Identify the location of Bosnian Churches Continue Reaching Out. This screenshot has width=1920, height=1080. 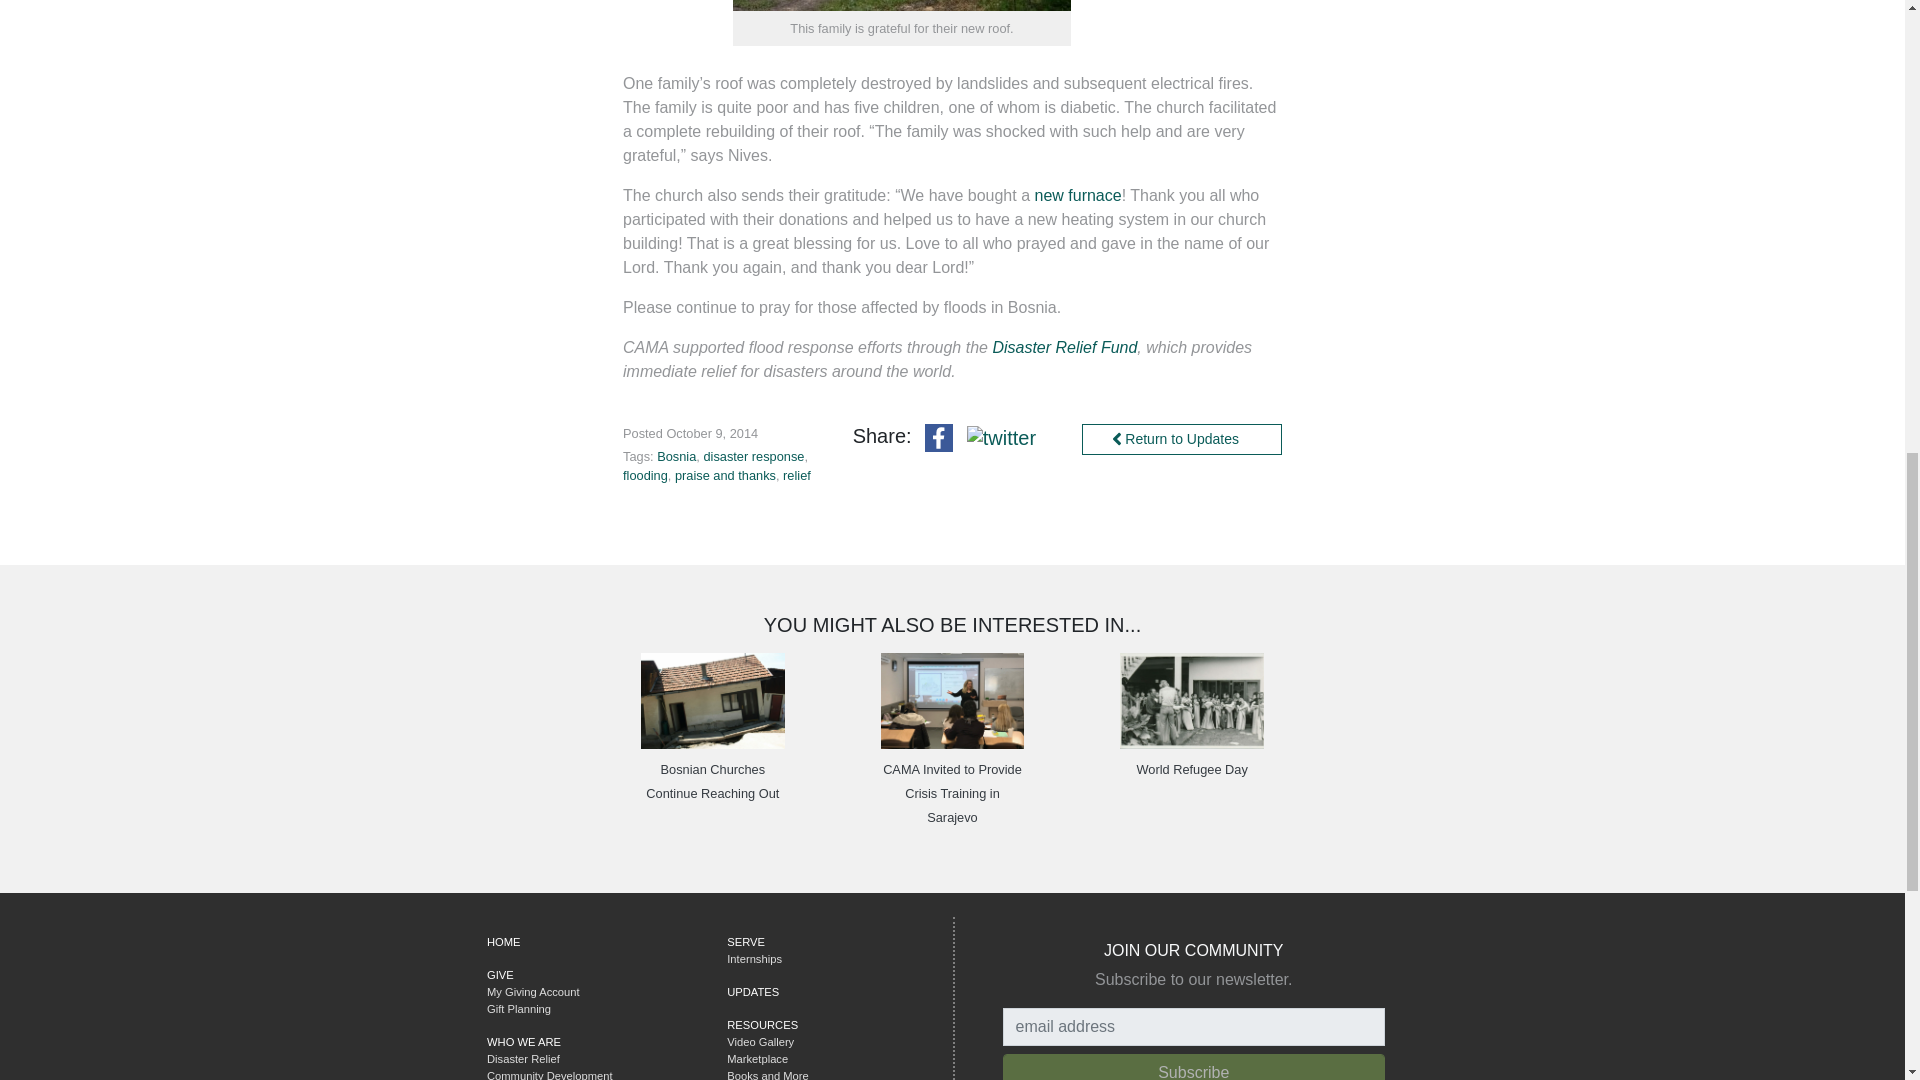
(712, 782).